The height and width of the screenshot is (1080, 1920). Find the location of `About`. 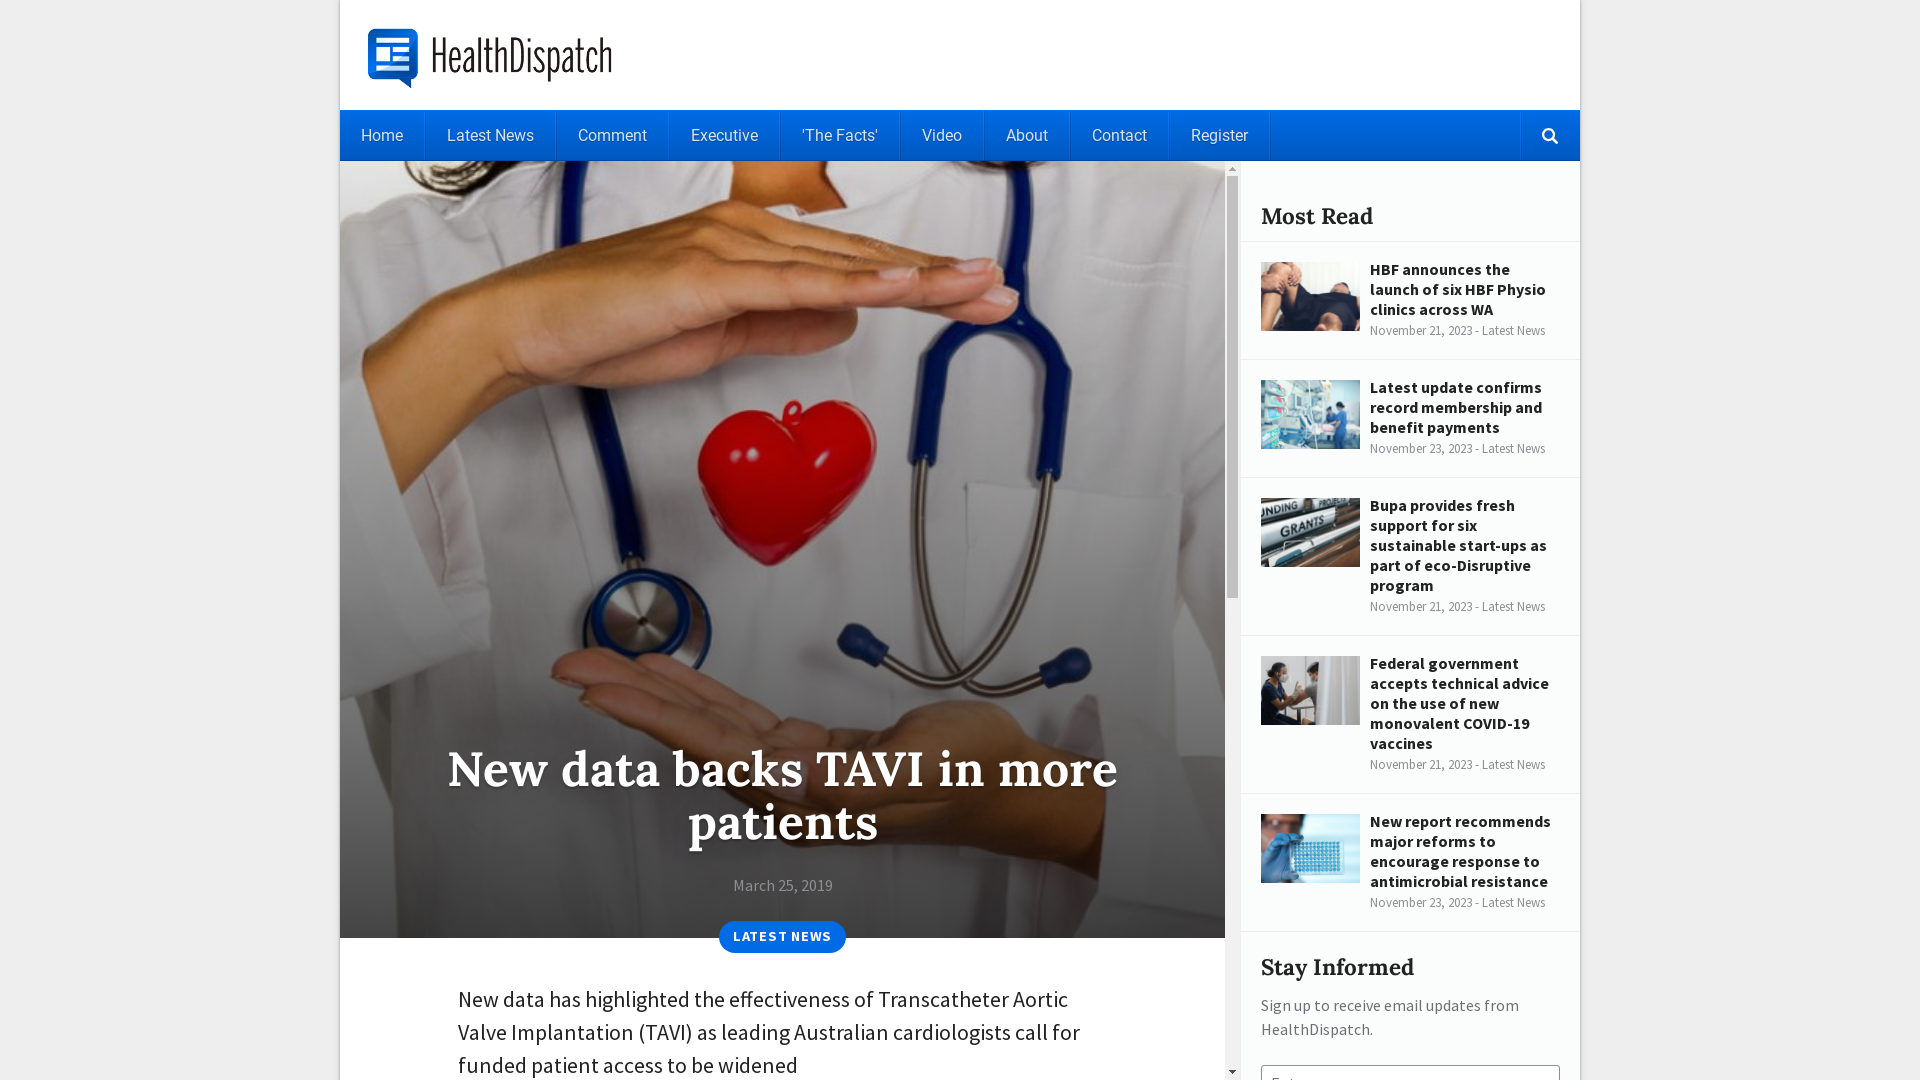

About is located at coordinates (1027, 136).